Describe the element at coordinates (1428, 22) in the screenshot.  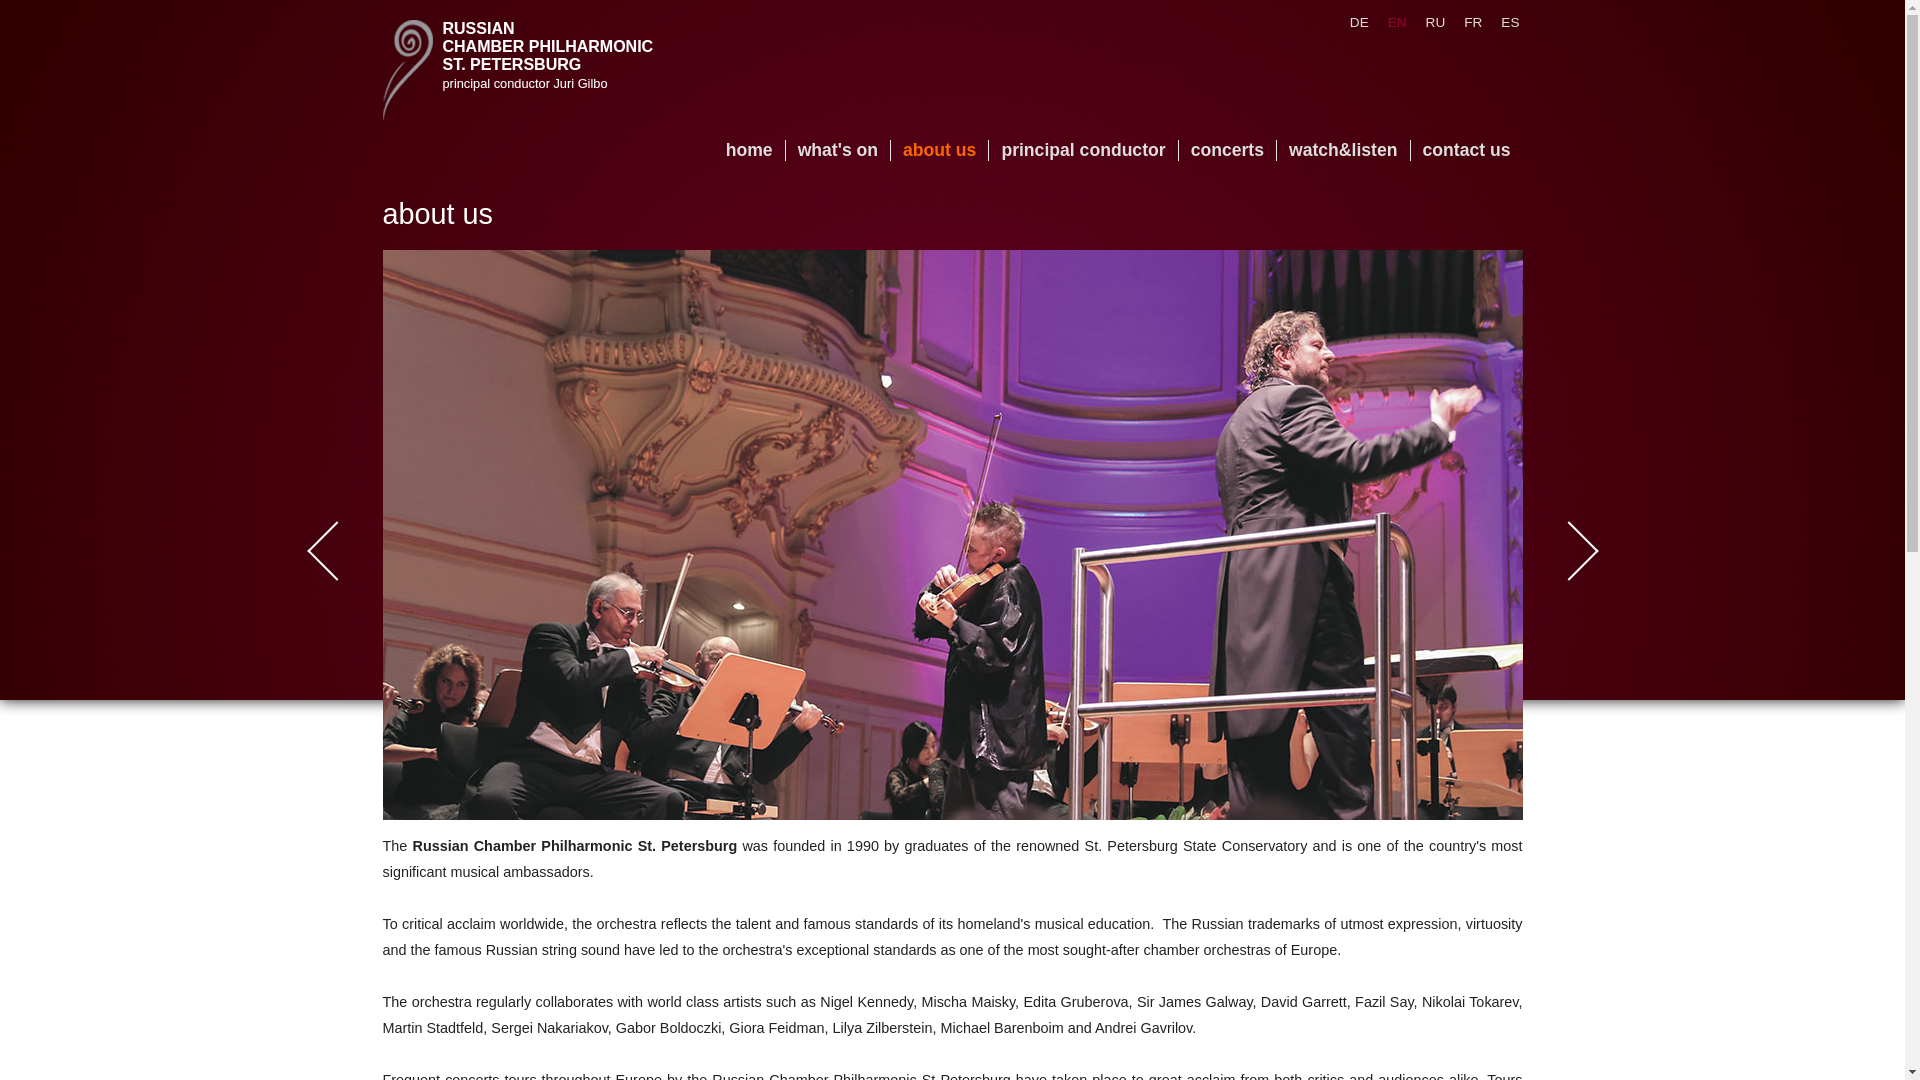
I see `RU` at that location.